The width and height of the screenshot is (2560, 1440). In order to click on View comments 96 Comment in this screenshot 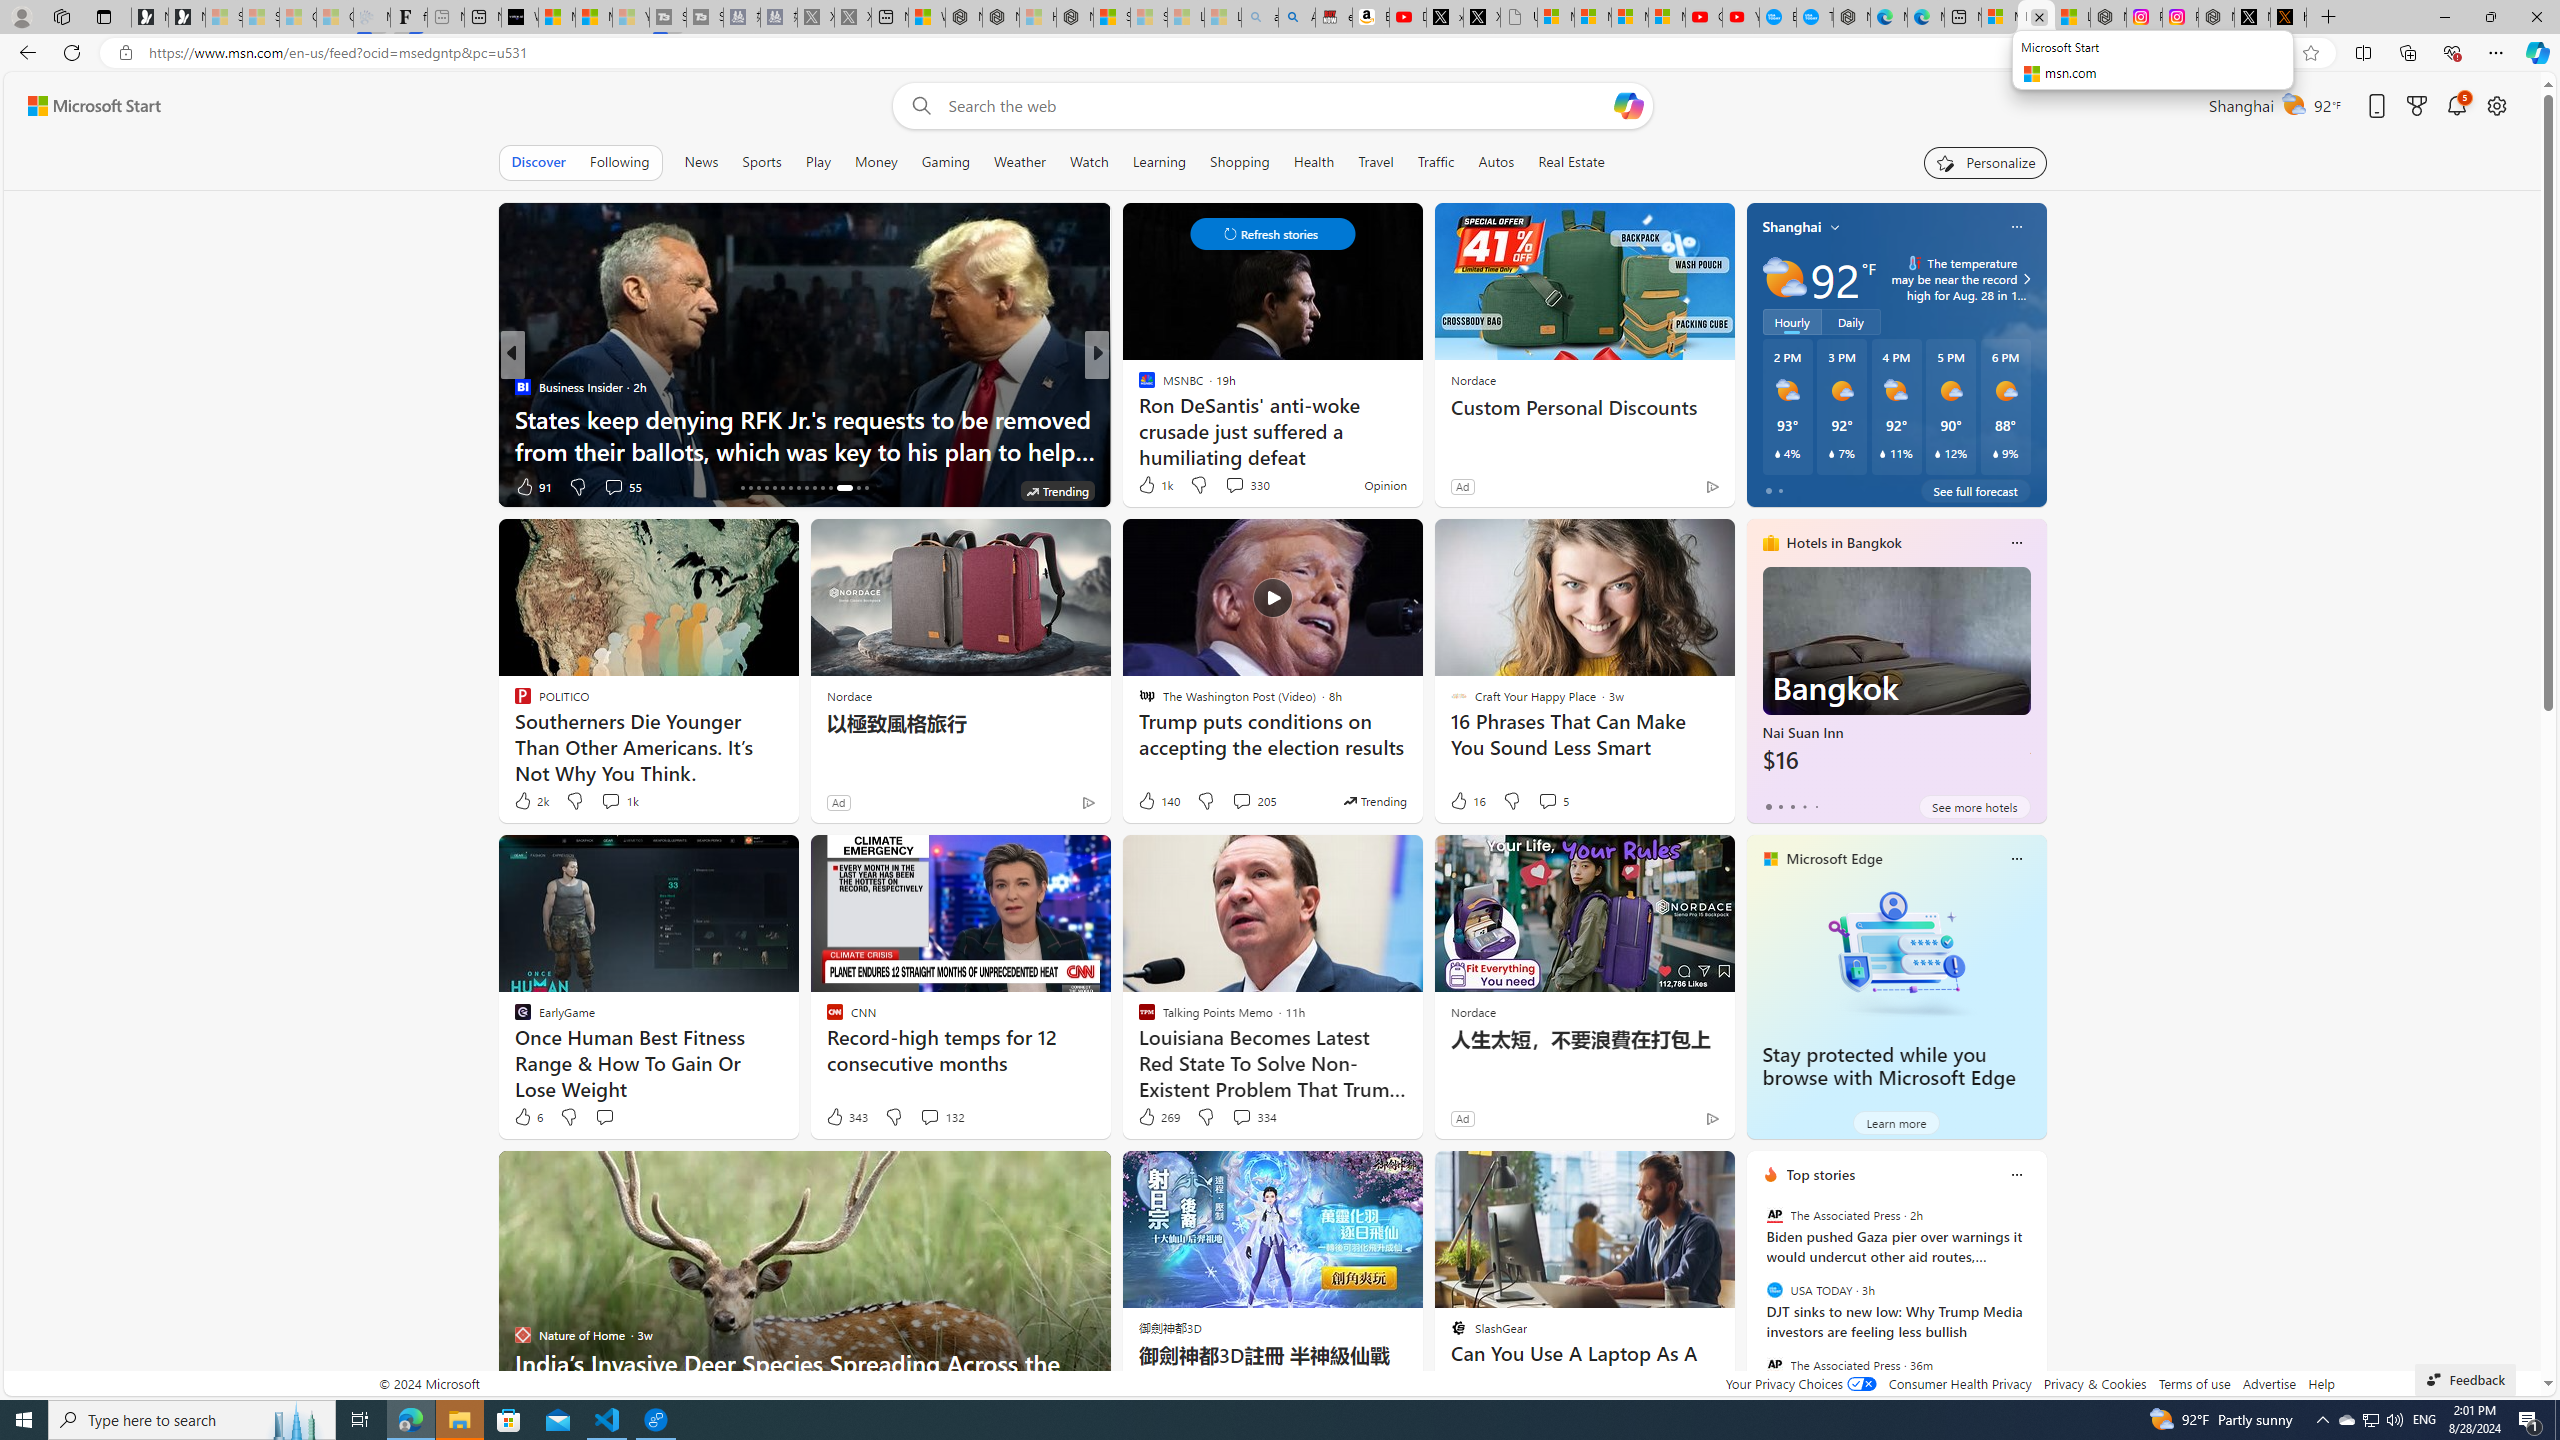, I will do `click(1236, 486)`.